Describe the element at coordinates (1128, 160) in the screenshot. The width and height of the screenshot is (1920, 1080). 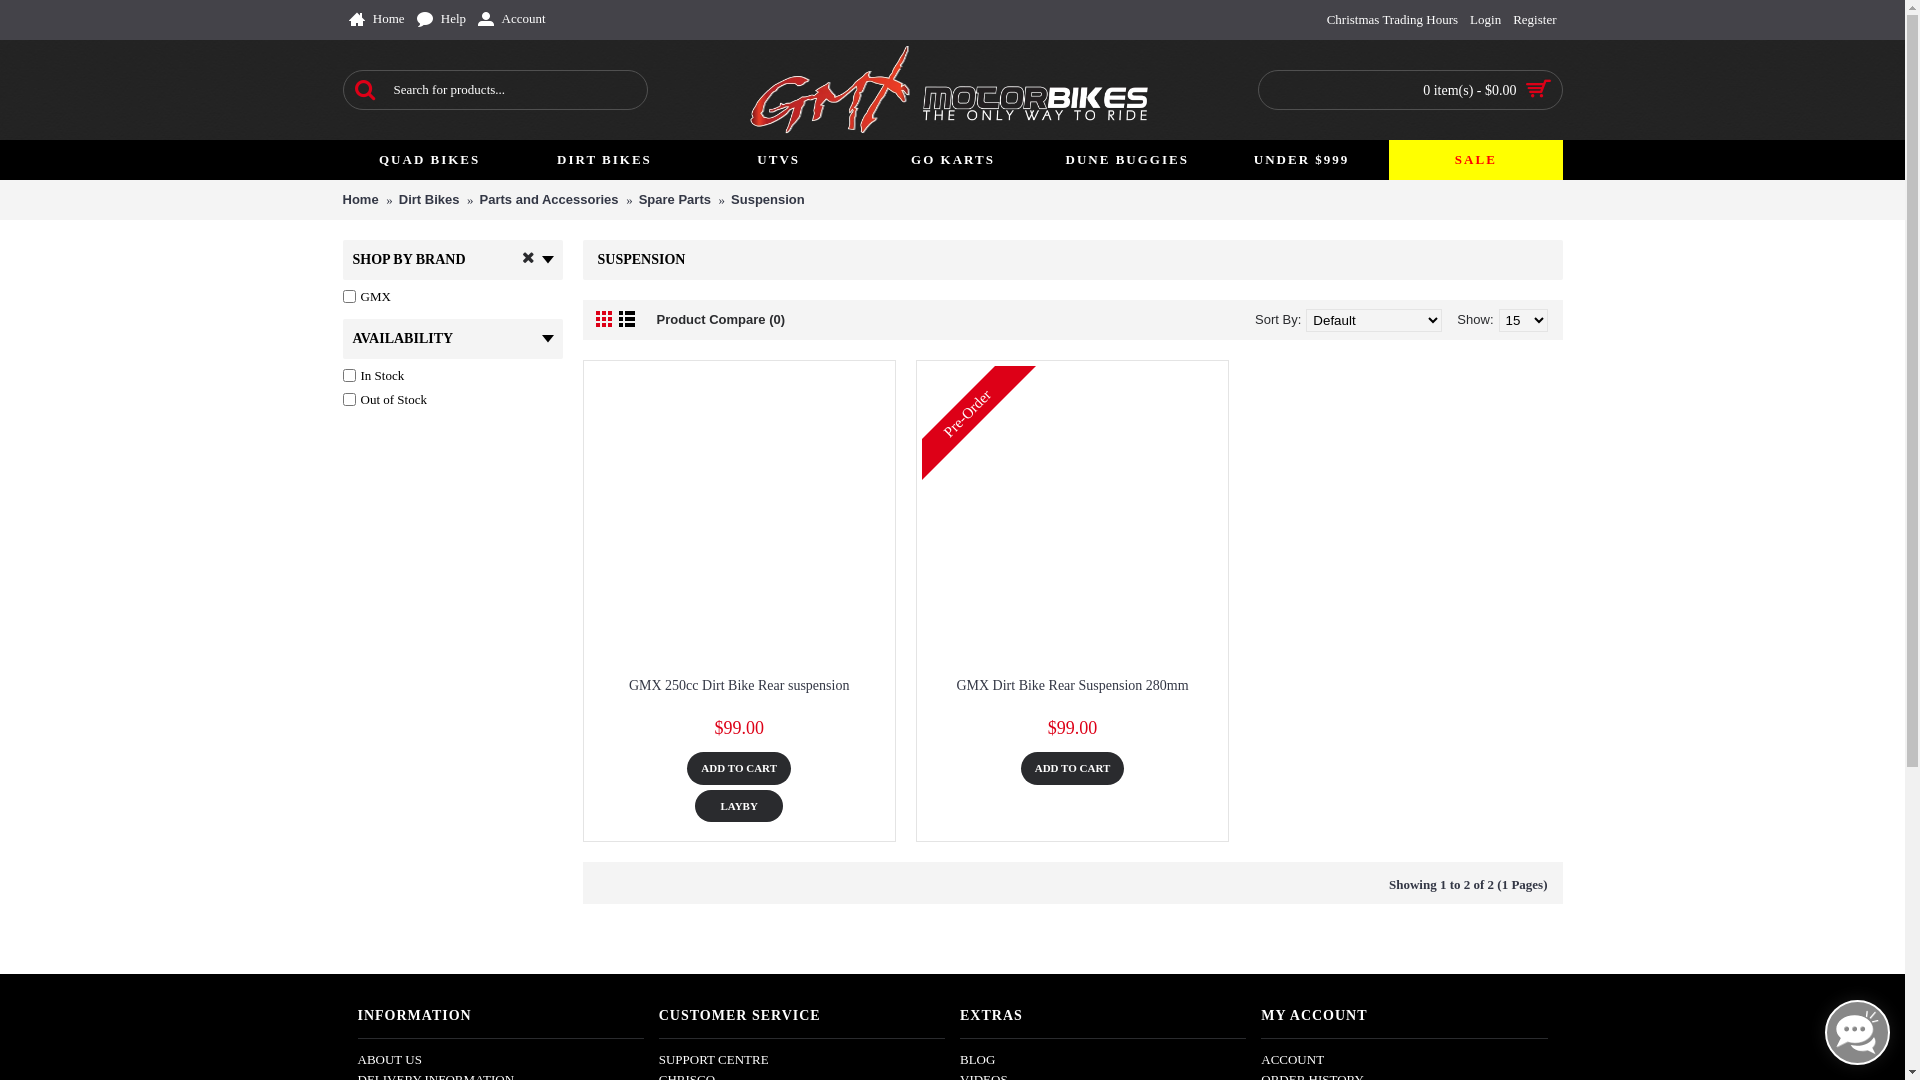
I see `DUNE BUGGIES` at that location.